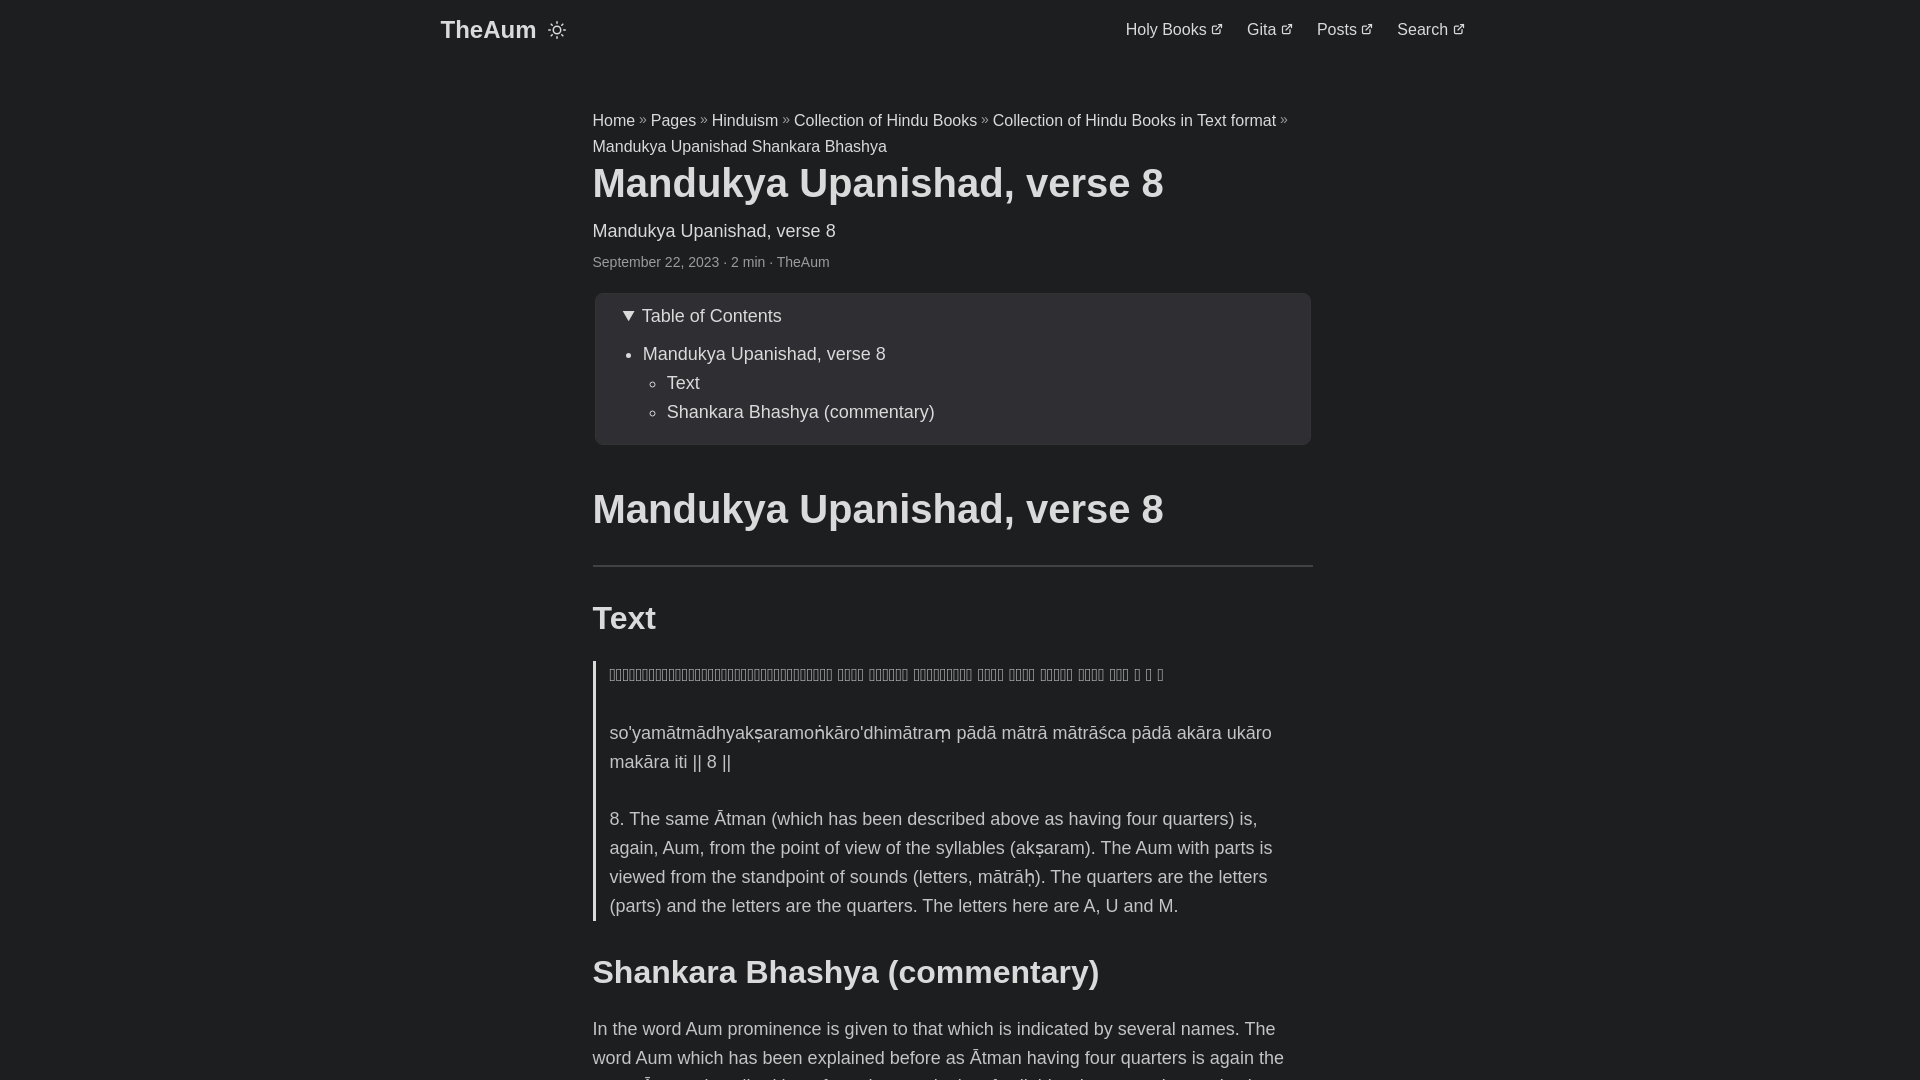 The height and width of the screenshot is (1080, 1920). I want to click on Text, so click(683, 382).